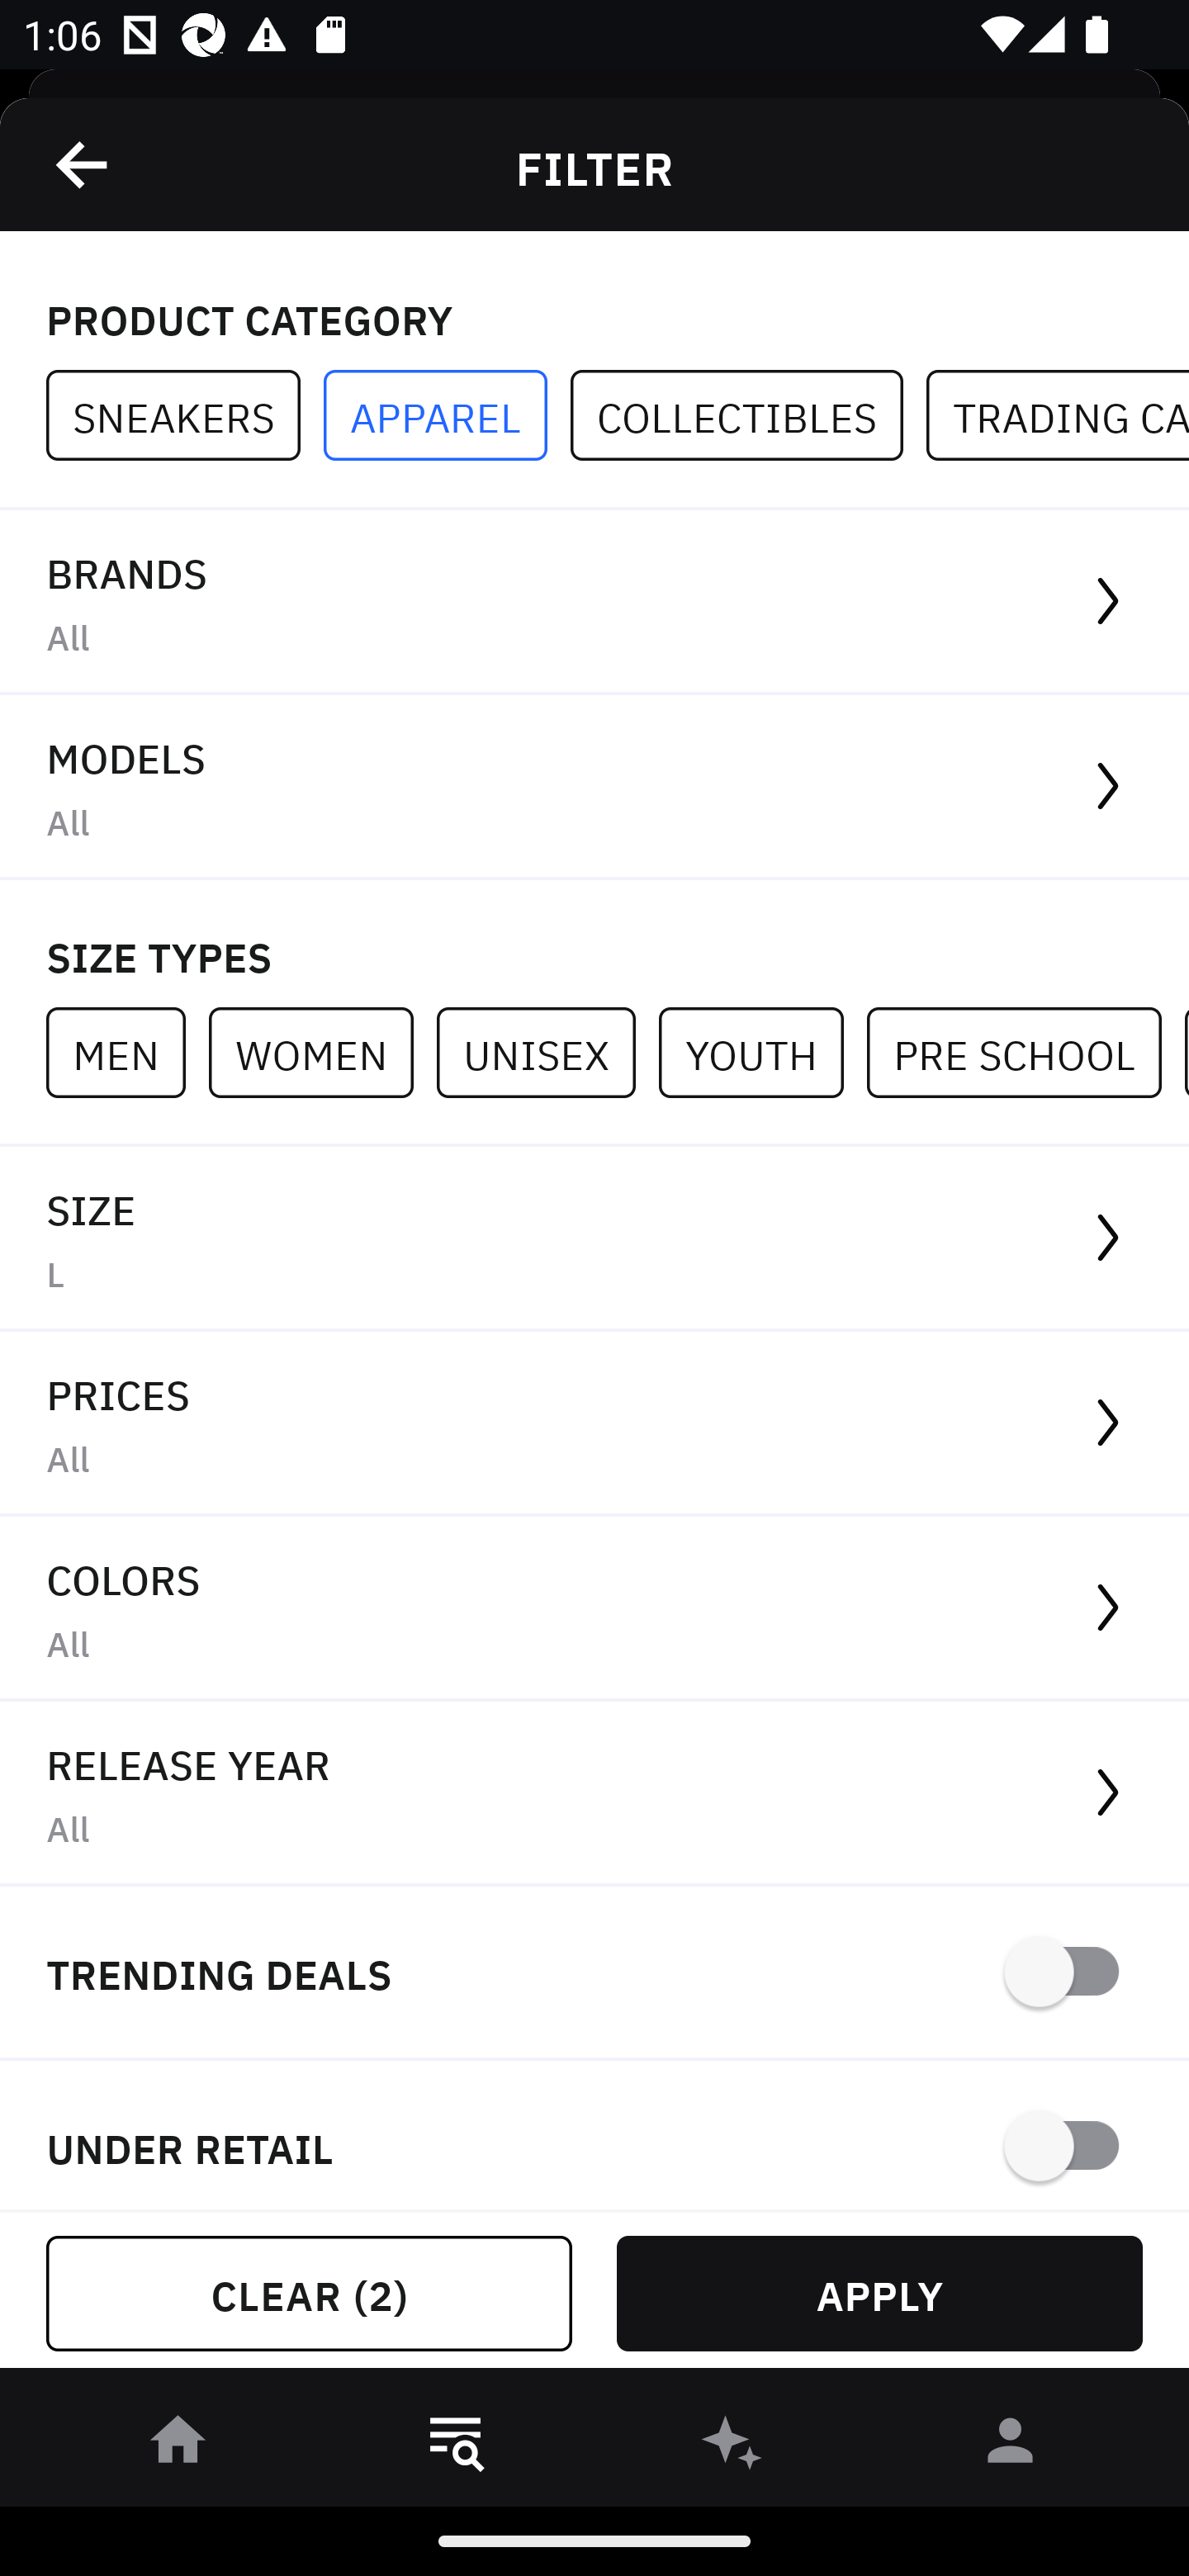 The width and height of the screenshot is (1189, 2576). What do you see at coordinates (733, 2446) in the screenshot?
I see `󰫢` at bounding box center [733, 2446].